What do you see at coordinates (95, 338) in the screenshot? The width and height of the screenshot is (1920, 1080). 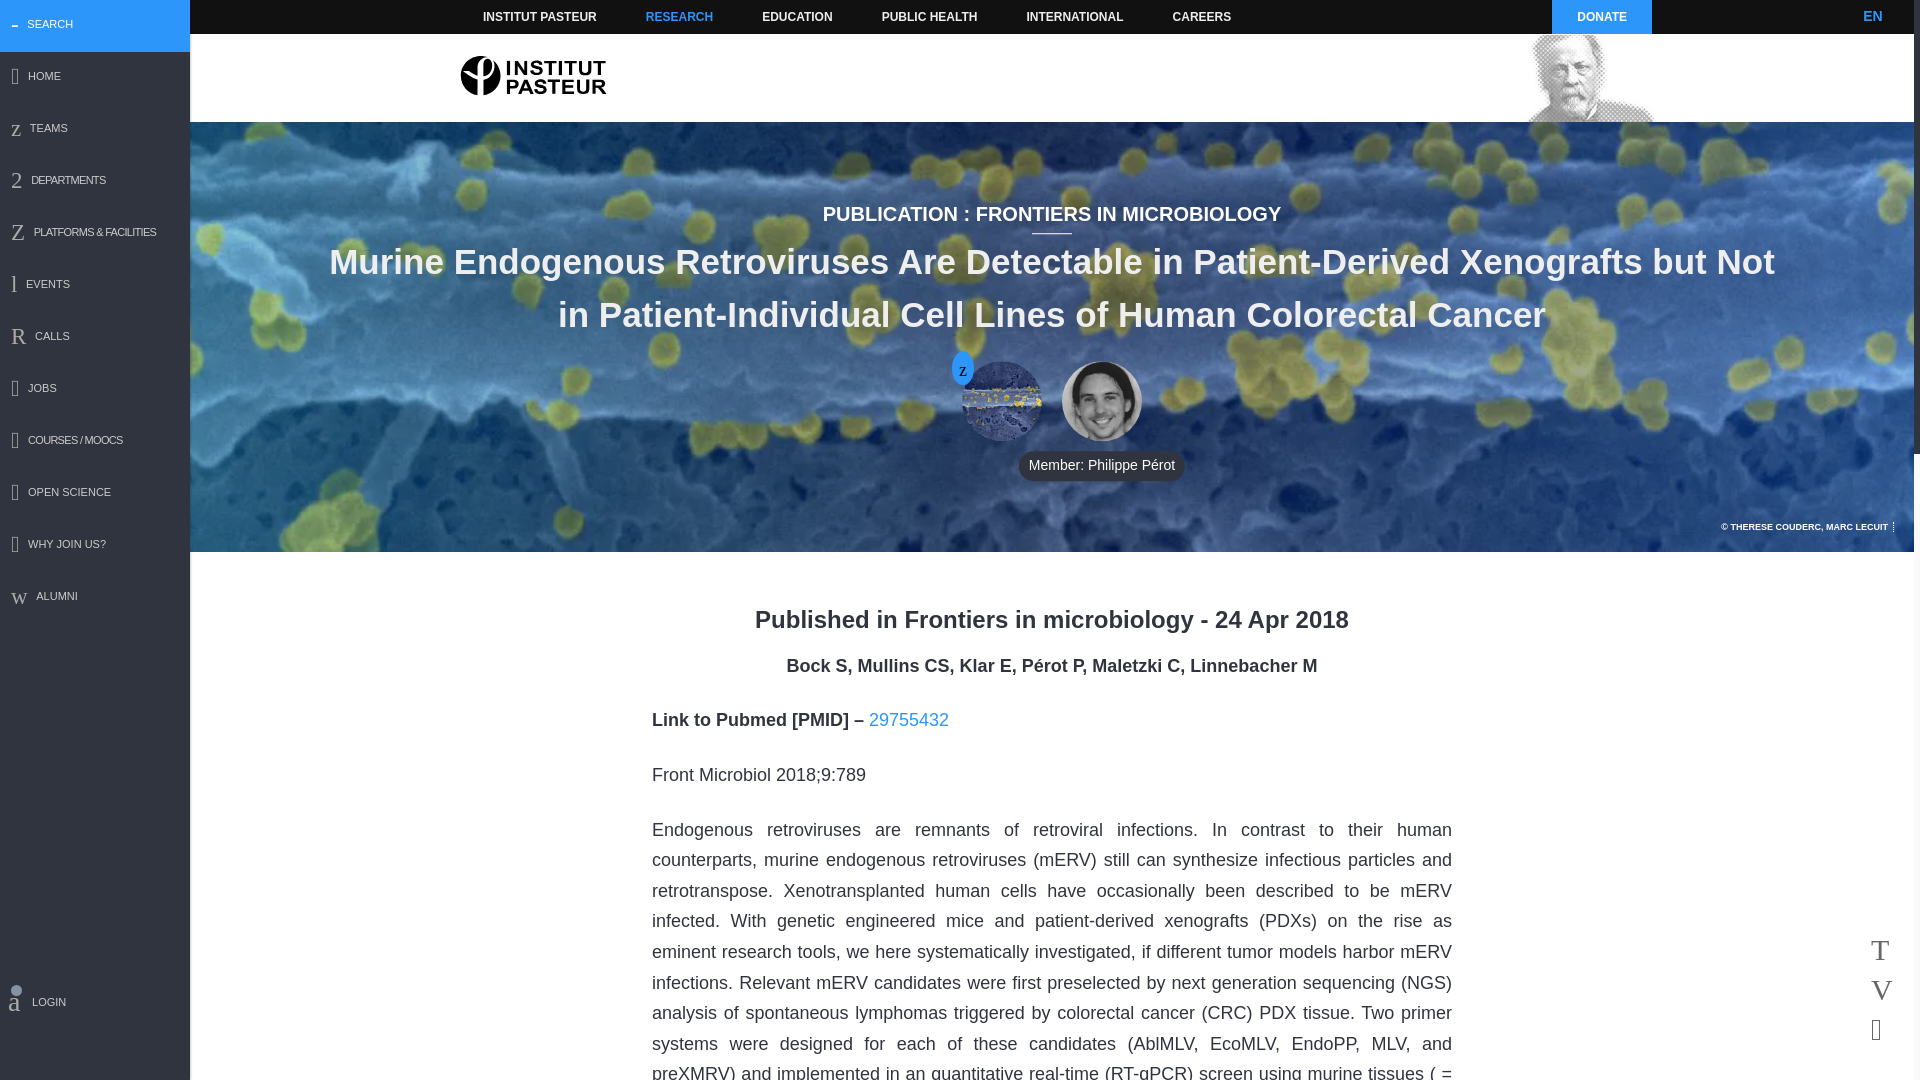 I see `CALLS` at bounding box center [95, 338].